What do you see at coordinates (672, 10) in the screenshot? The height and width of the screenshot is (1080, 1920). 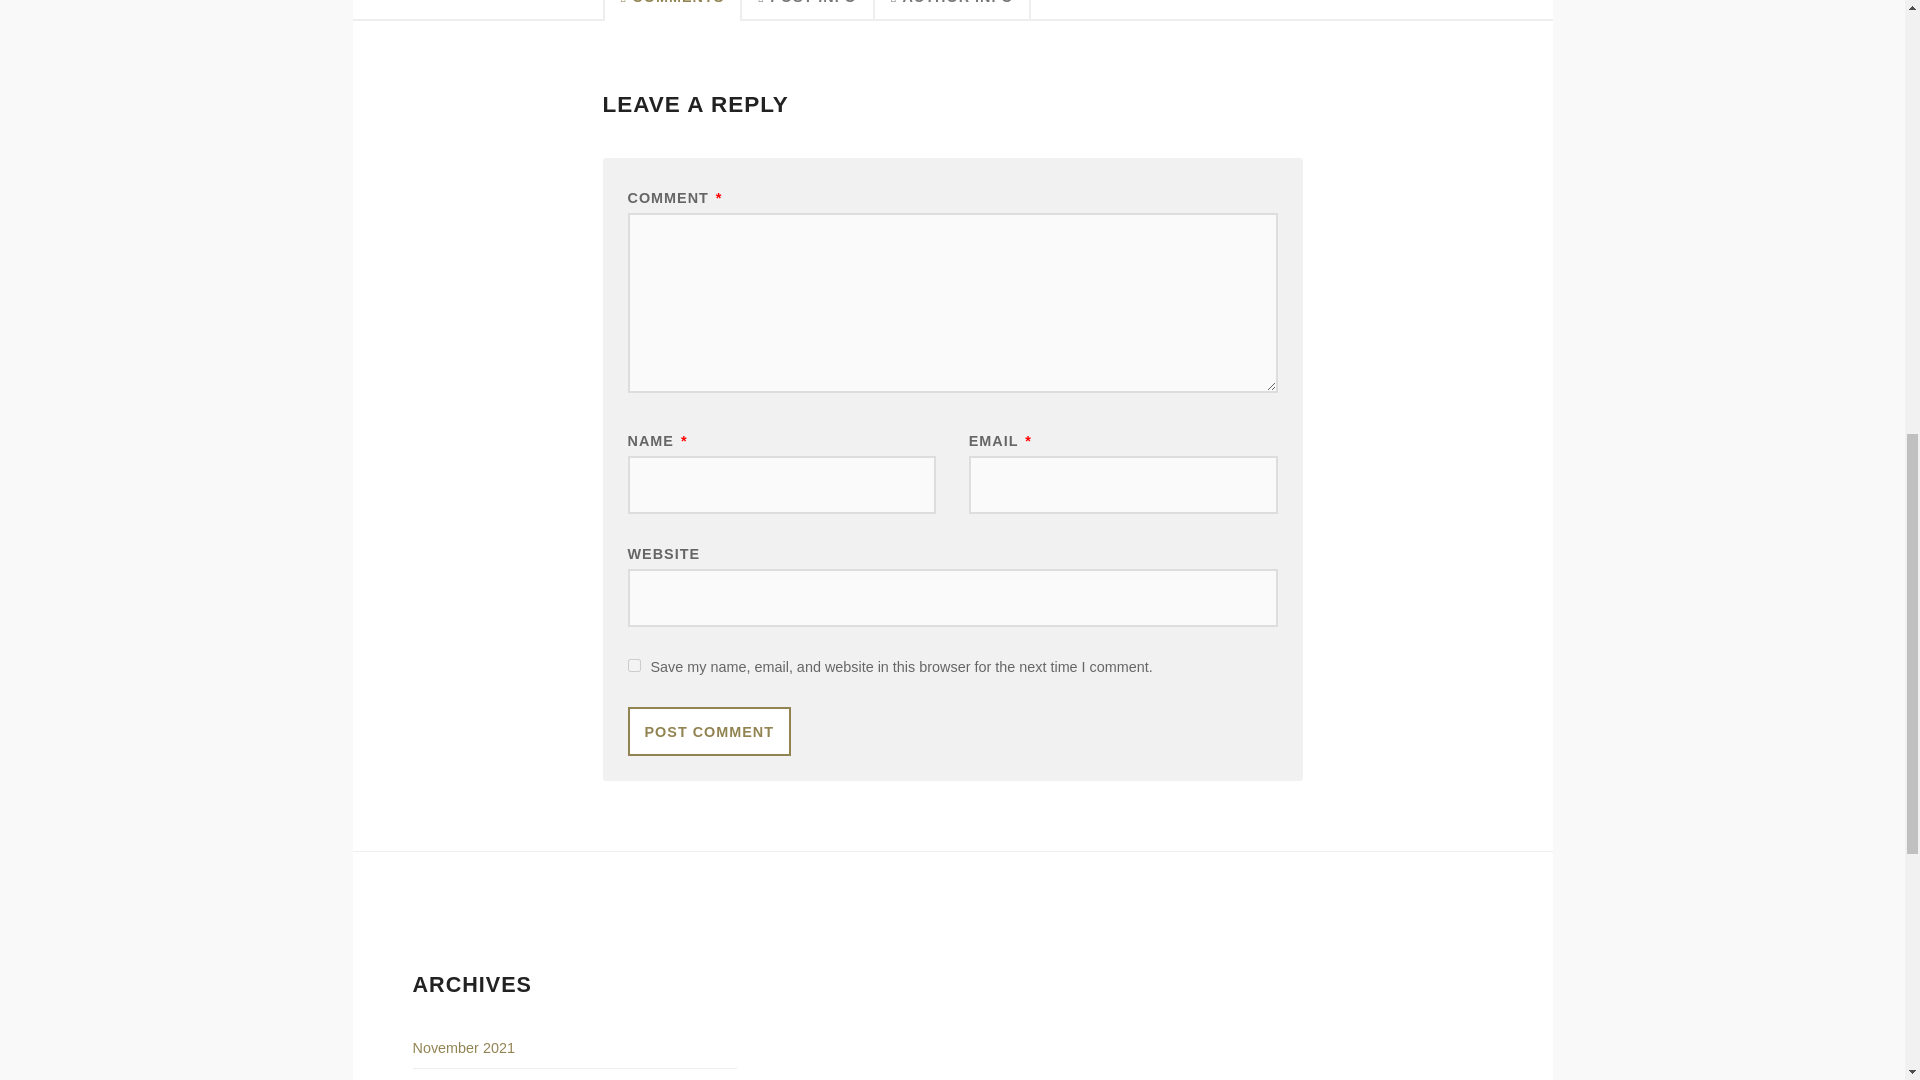 I see `COMMENTS` at bounding box center [672, 10].